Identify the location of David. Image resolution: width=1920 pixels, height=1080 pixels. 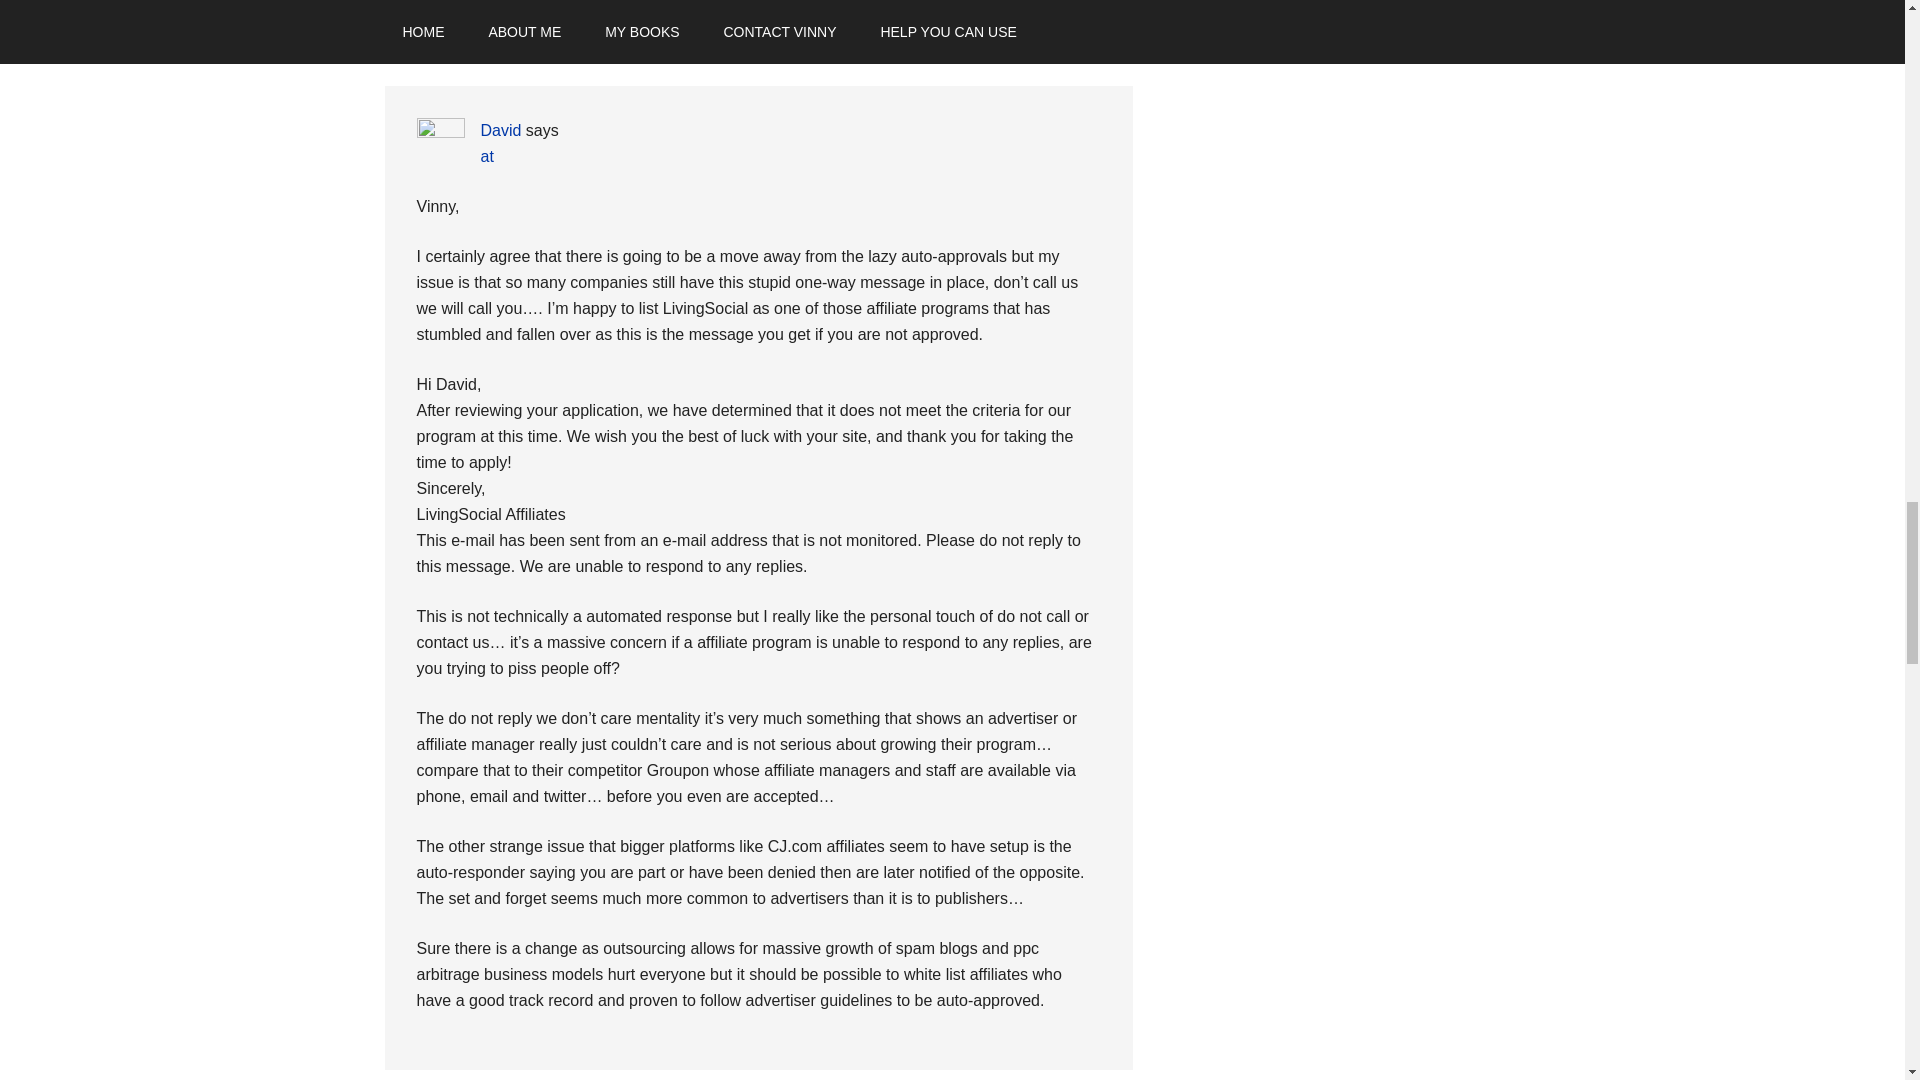
(500, 130).